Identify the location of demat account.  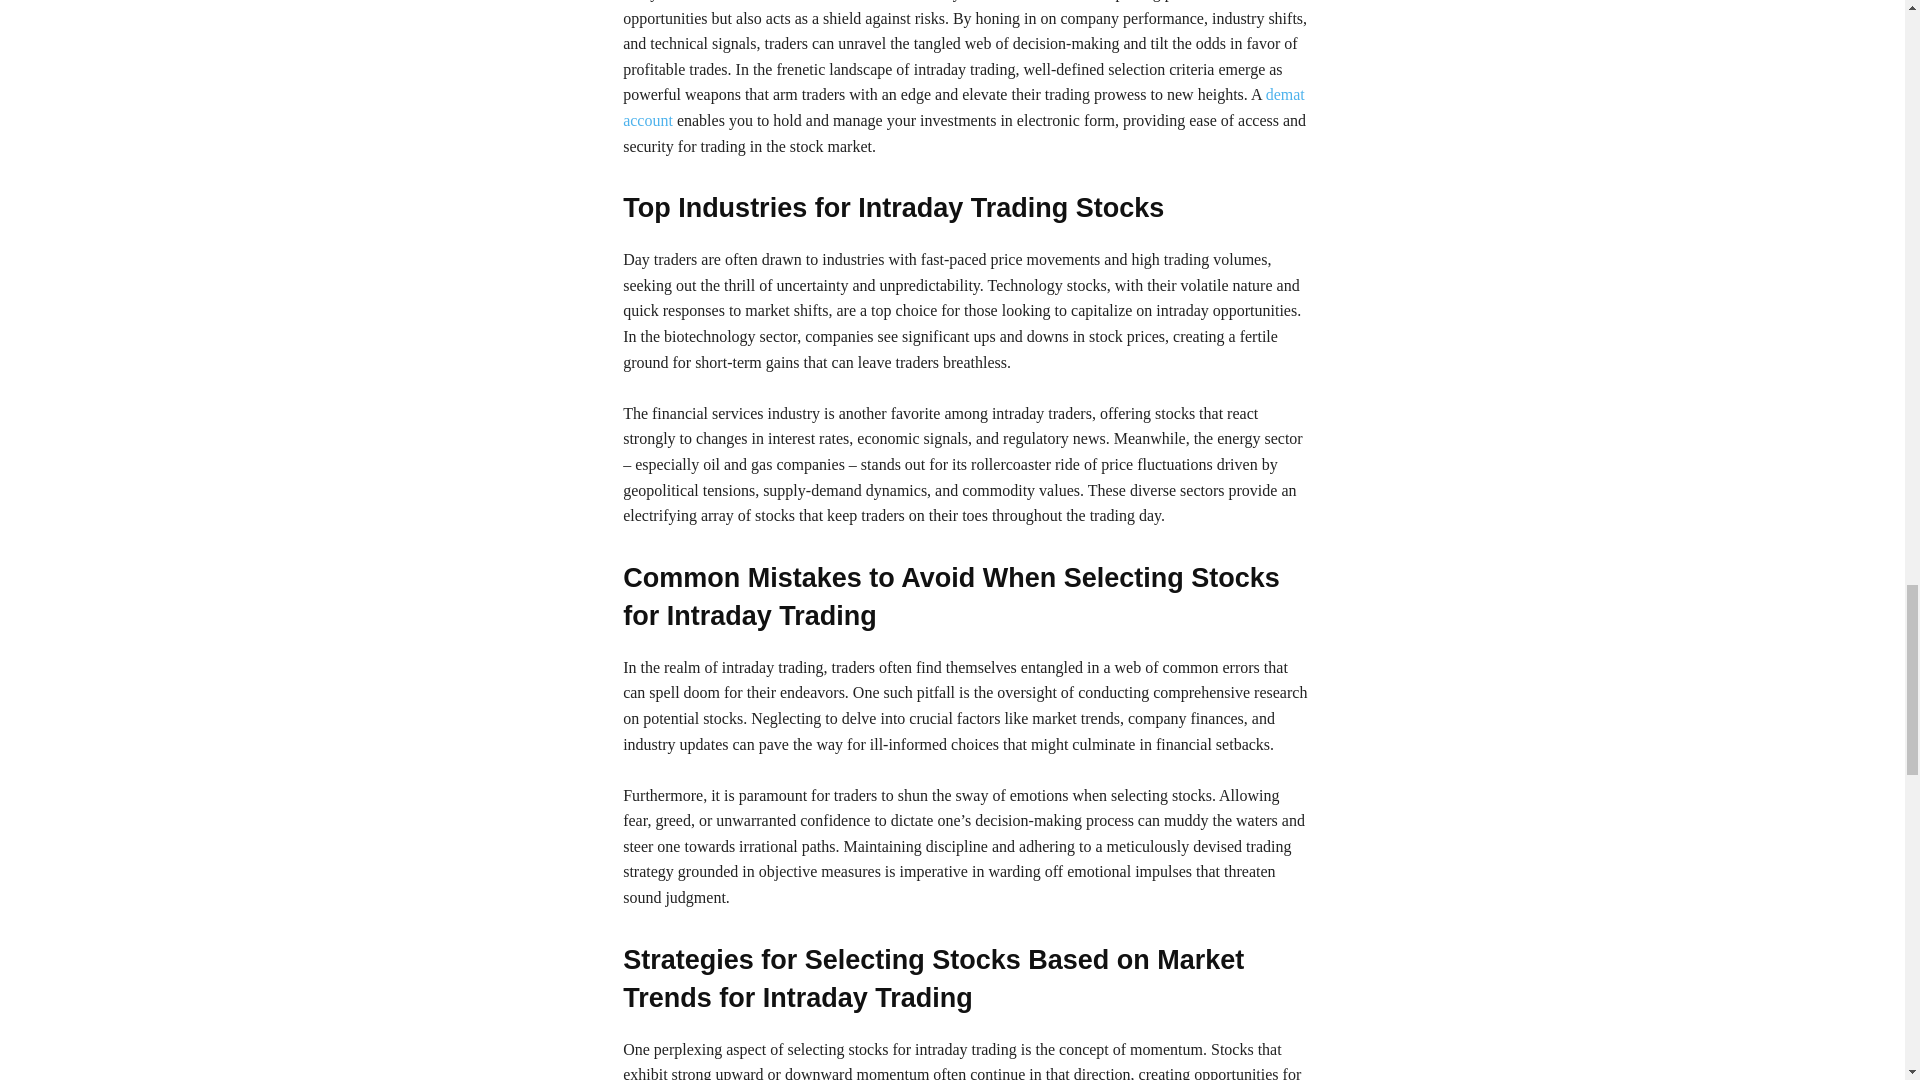
(964, 107).